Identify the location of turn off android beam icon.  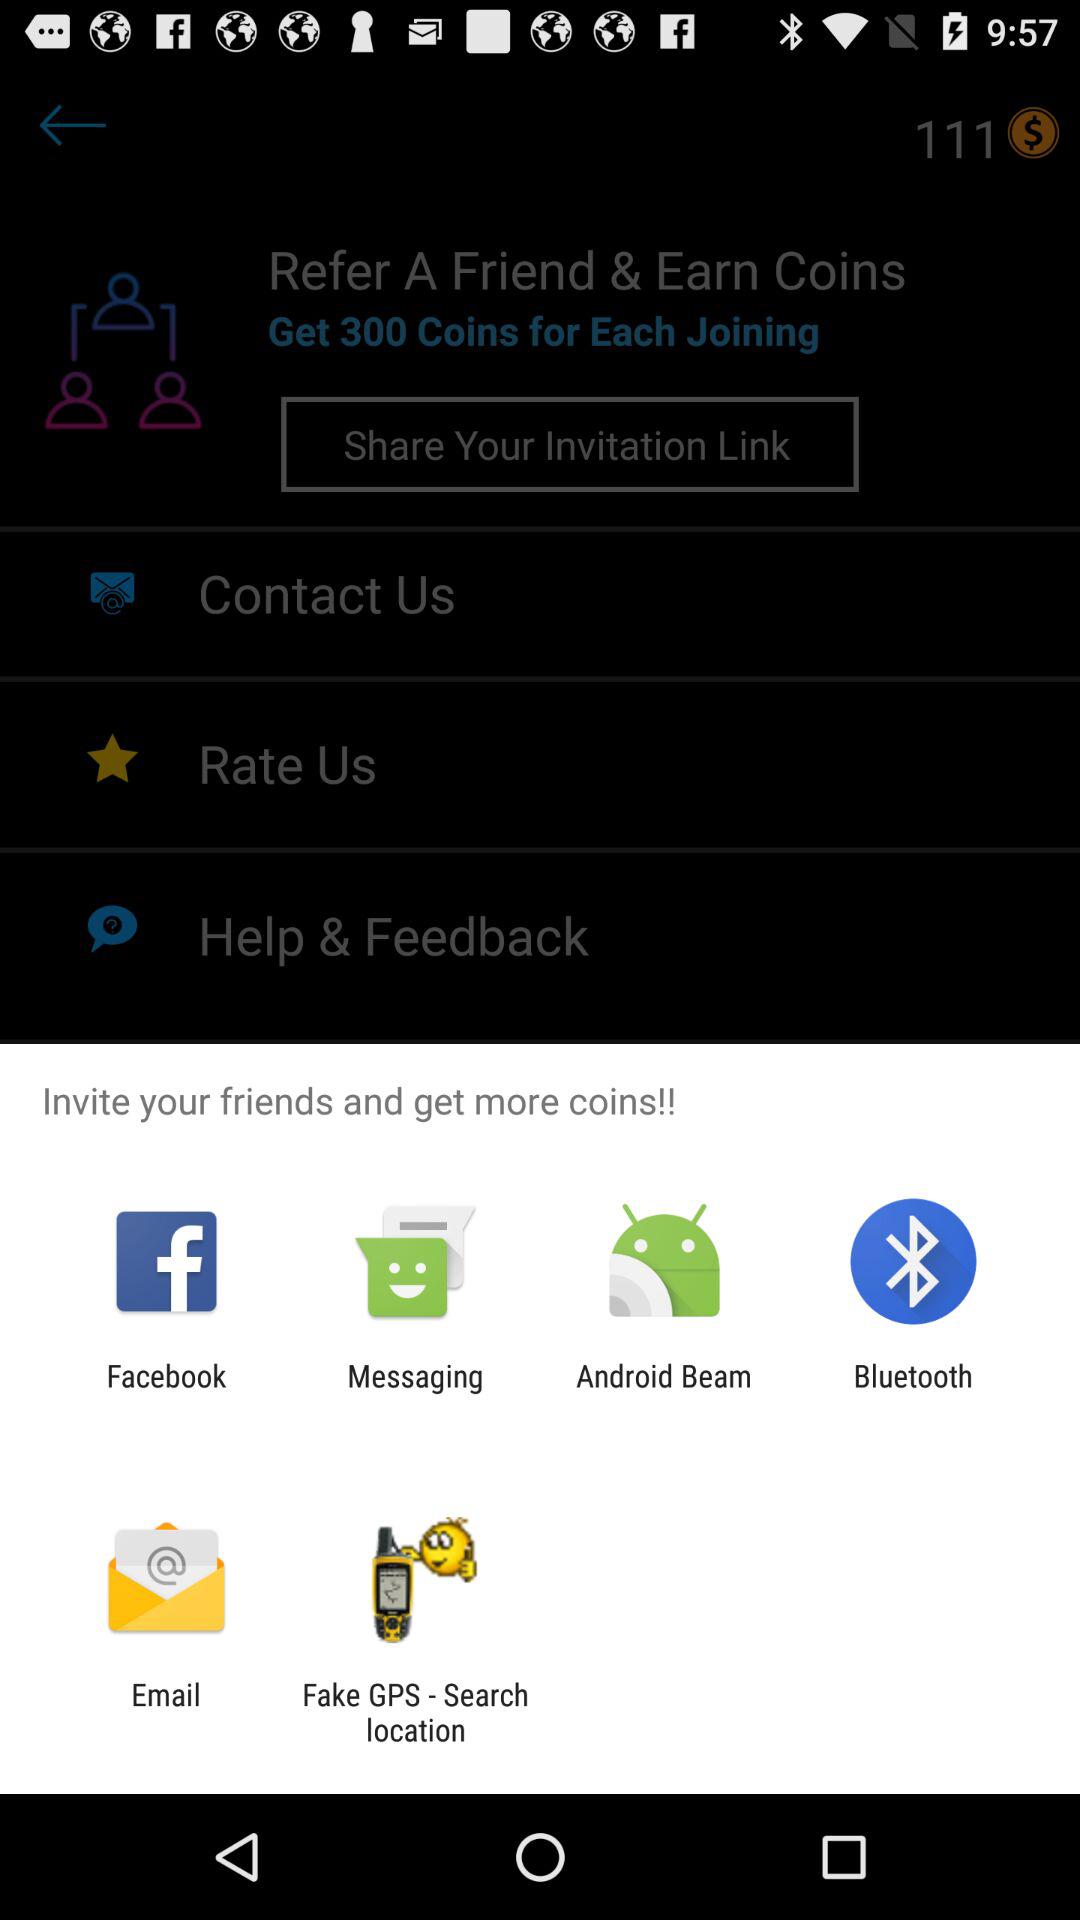
(664, 1393).